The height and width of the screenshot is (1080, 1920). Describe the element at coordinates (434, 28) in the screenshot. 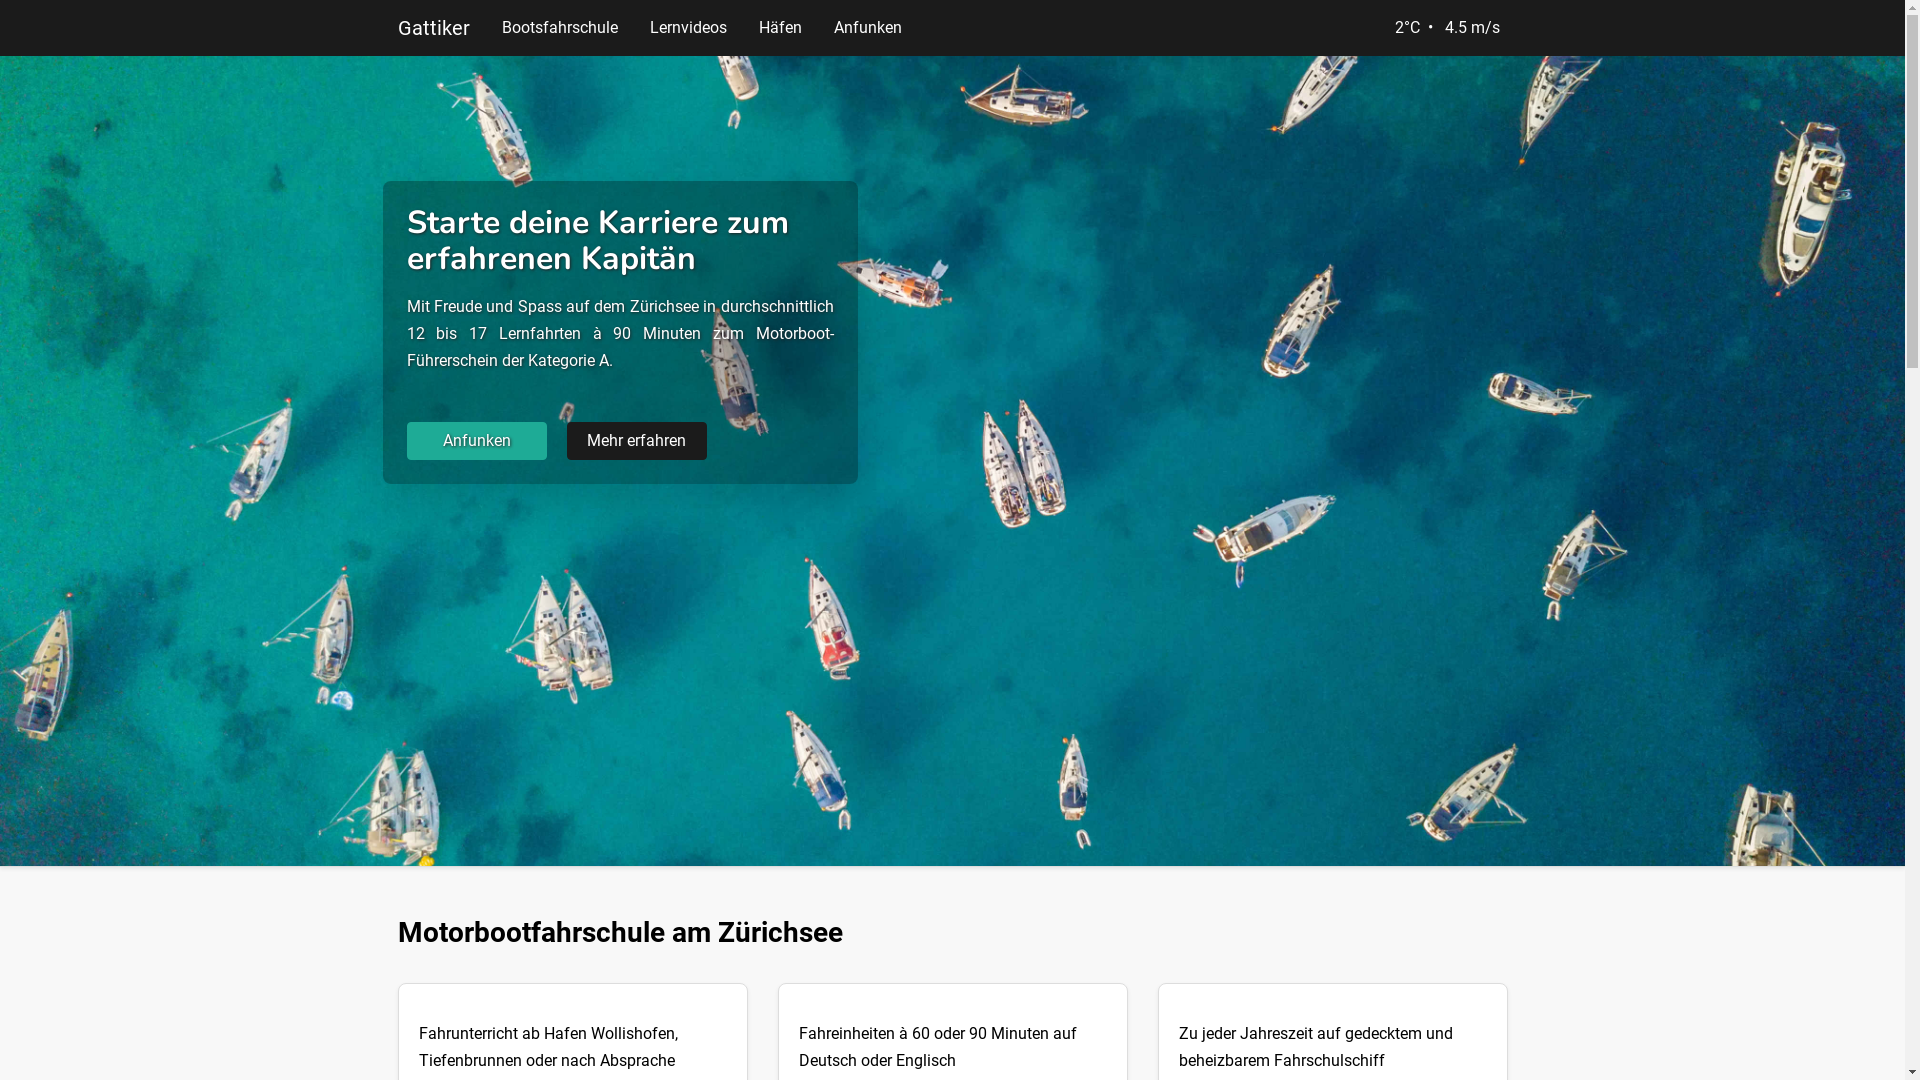

I see `Gattiker` at that location.